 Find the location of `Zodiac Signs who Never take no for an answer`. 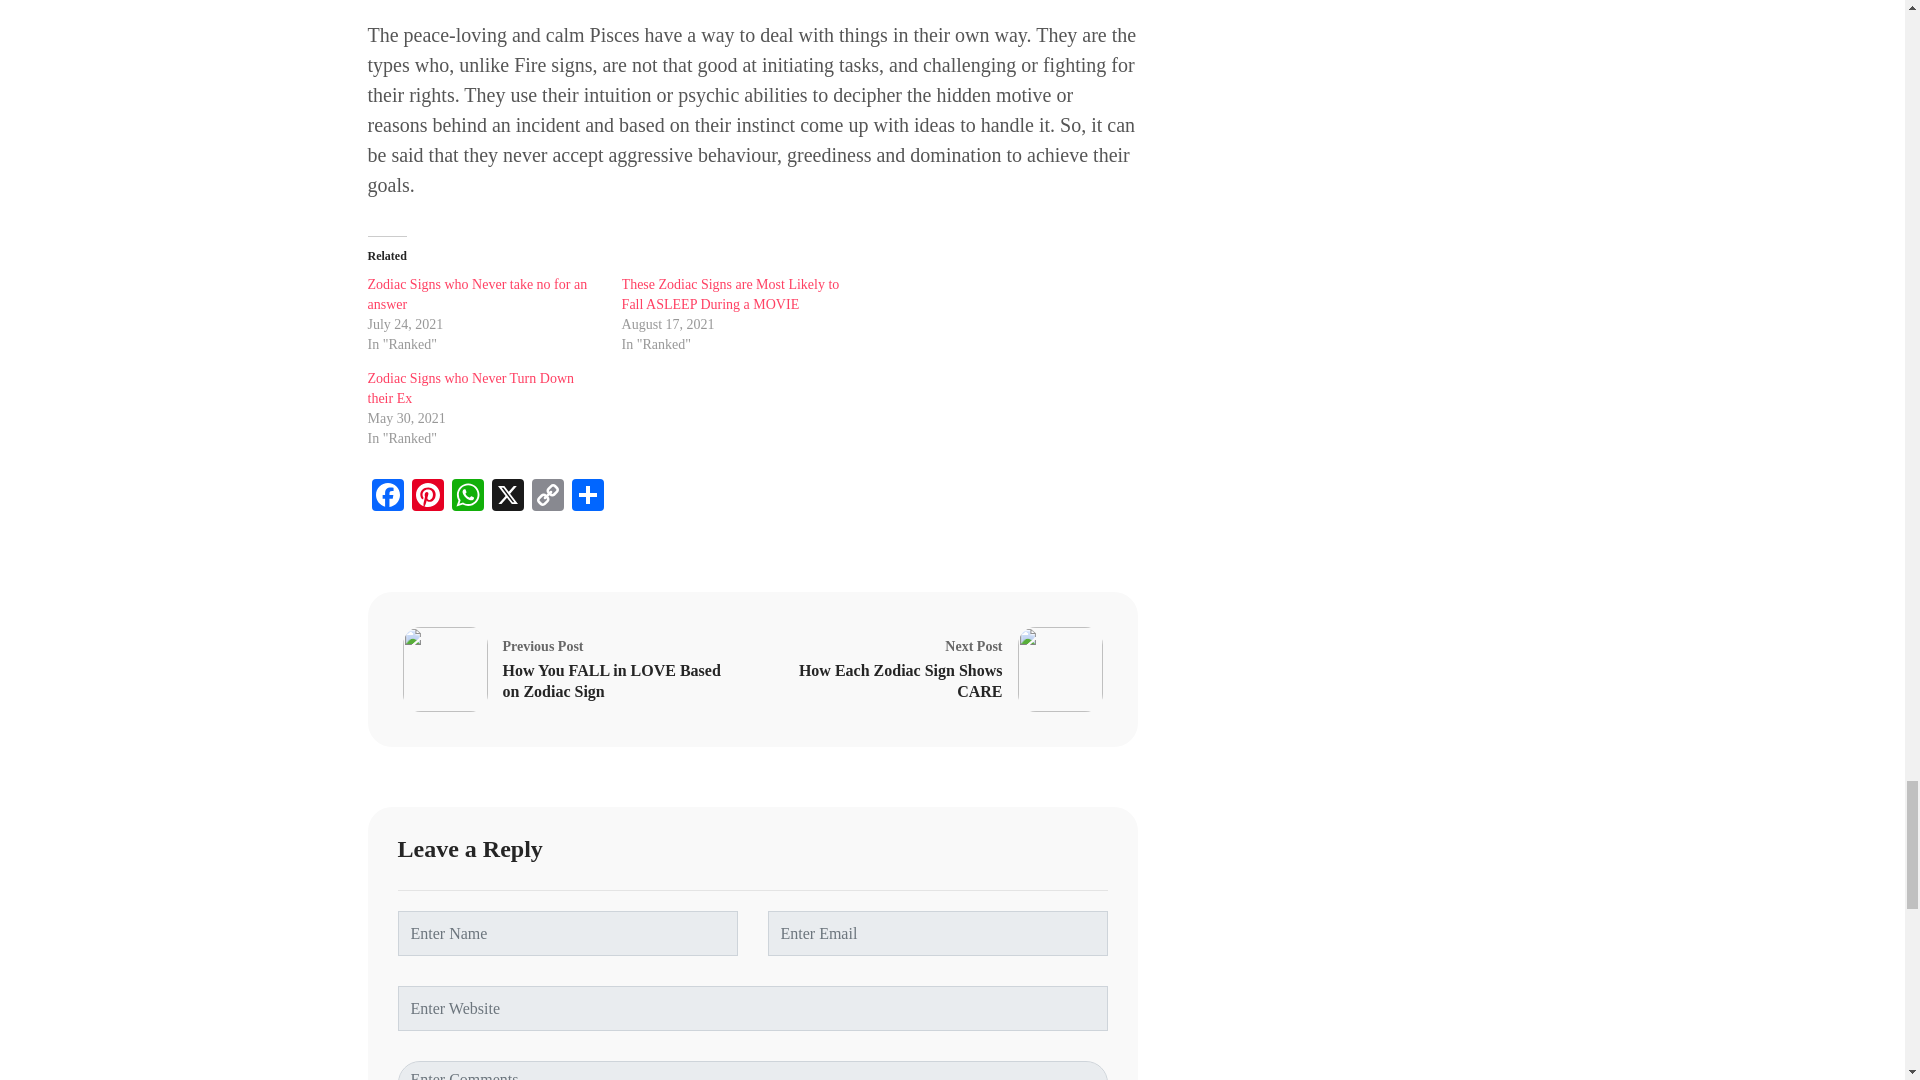

Zodiac Signs who Never take no for an answer is located at coordinates (482, 295).